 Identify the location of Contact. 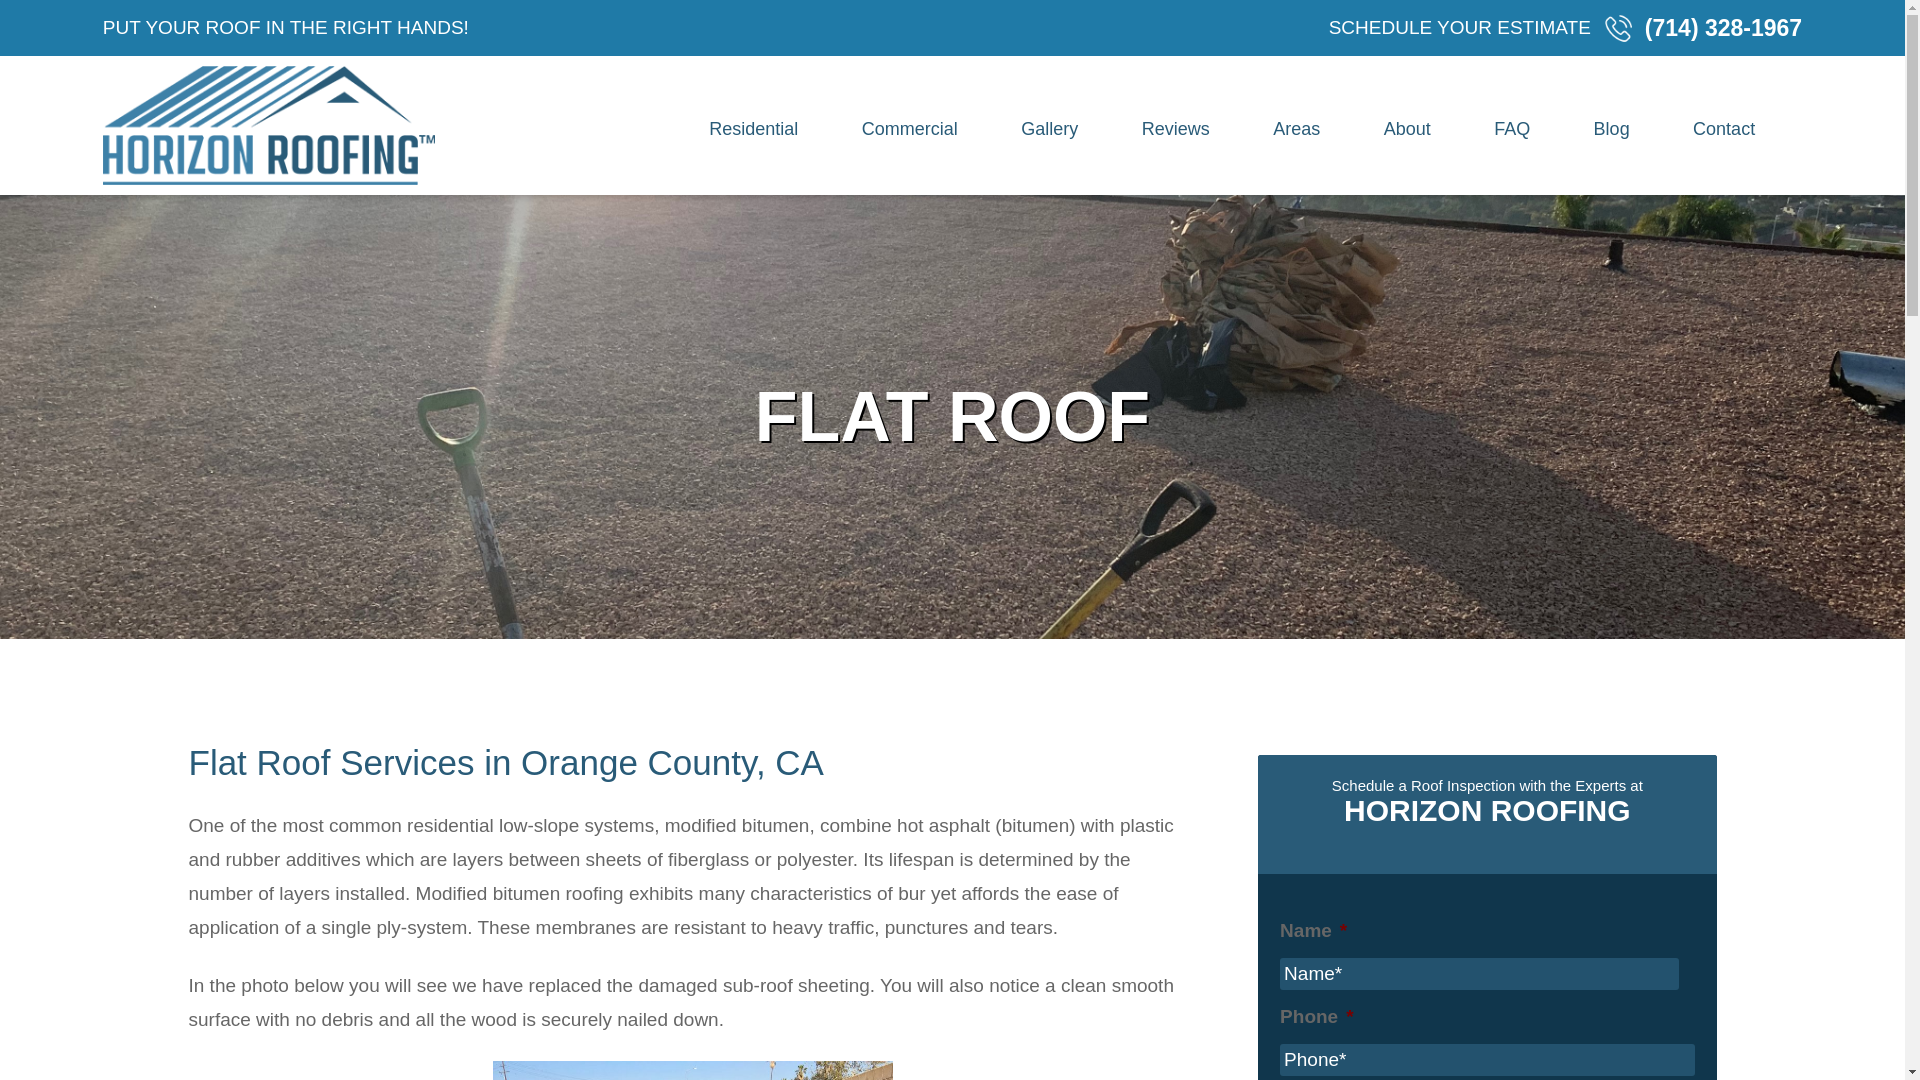
(1724, 130).